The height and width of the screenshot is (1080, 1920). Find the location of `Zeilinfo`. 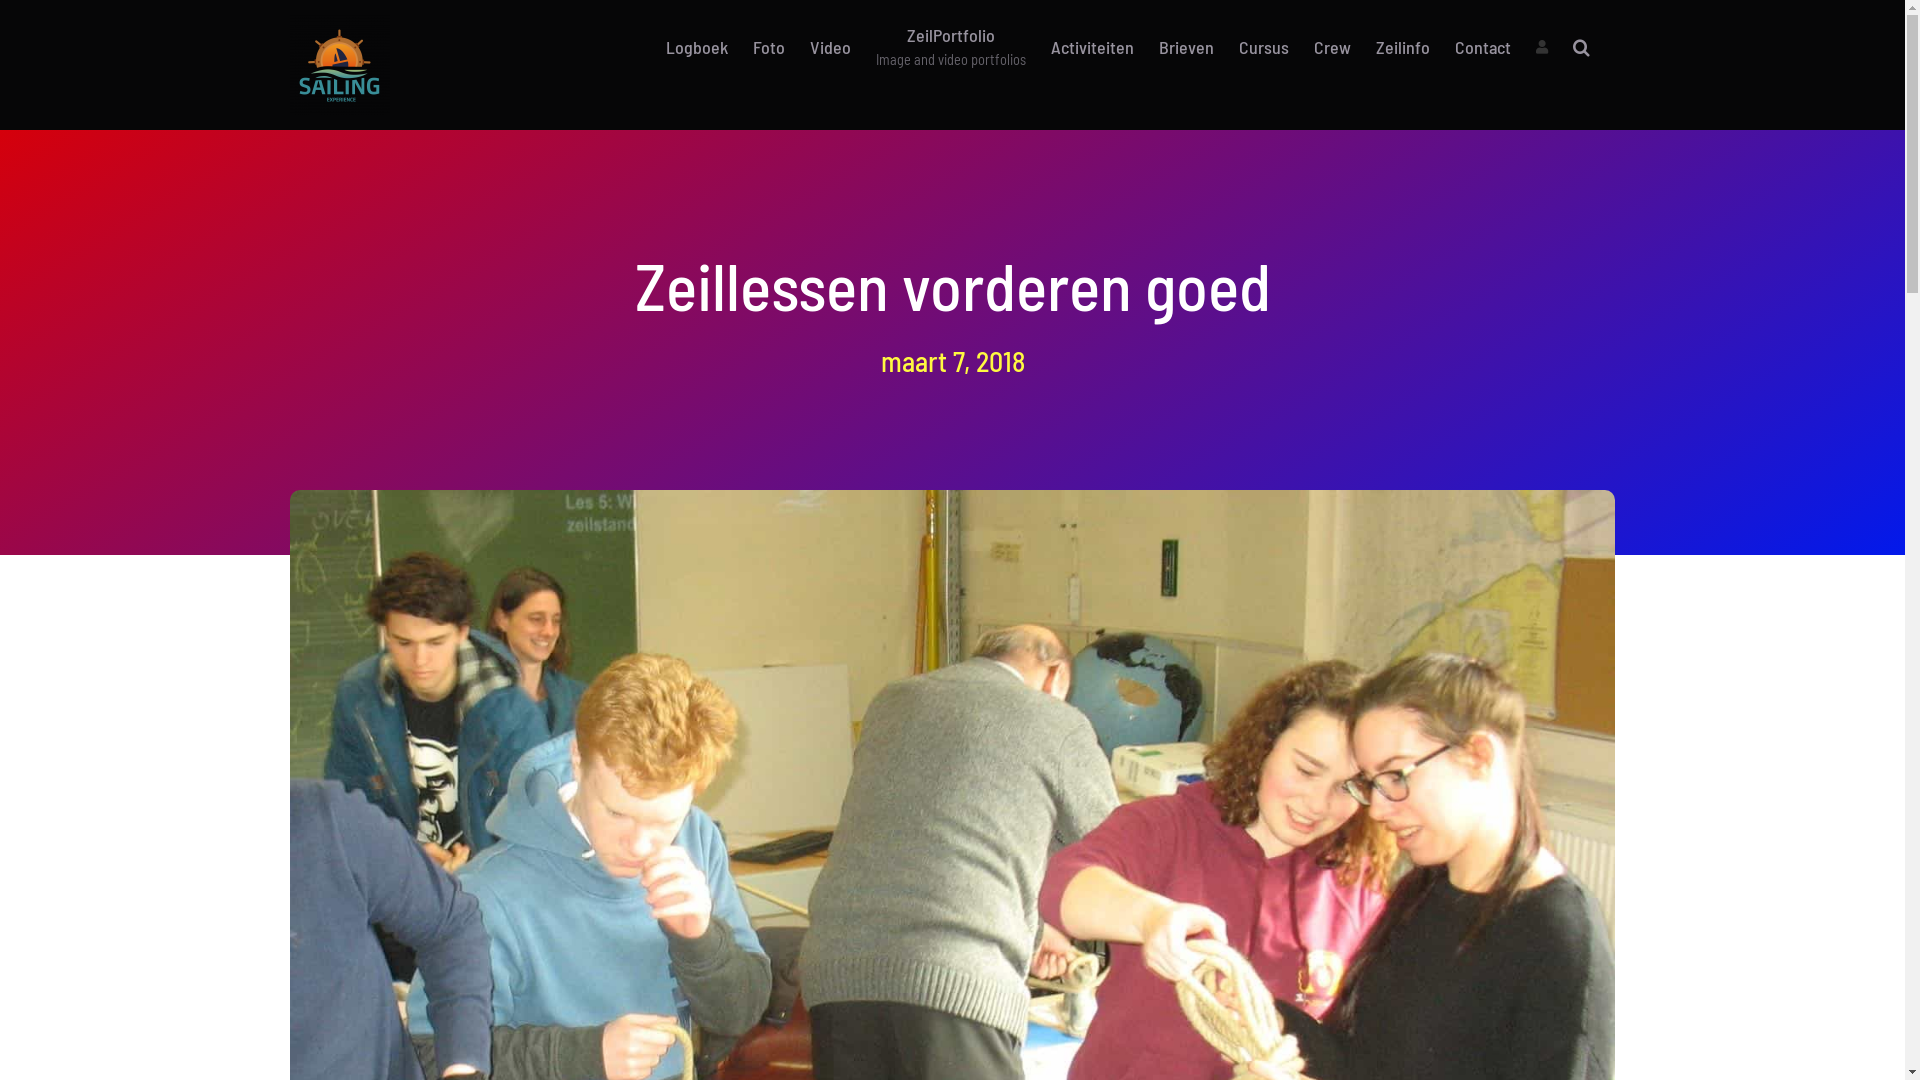

Zeilinfo is located at coordinates (1403, 47).